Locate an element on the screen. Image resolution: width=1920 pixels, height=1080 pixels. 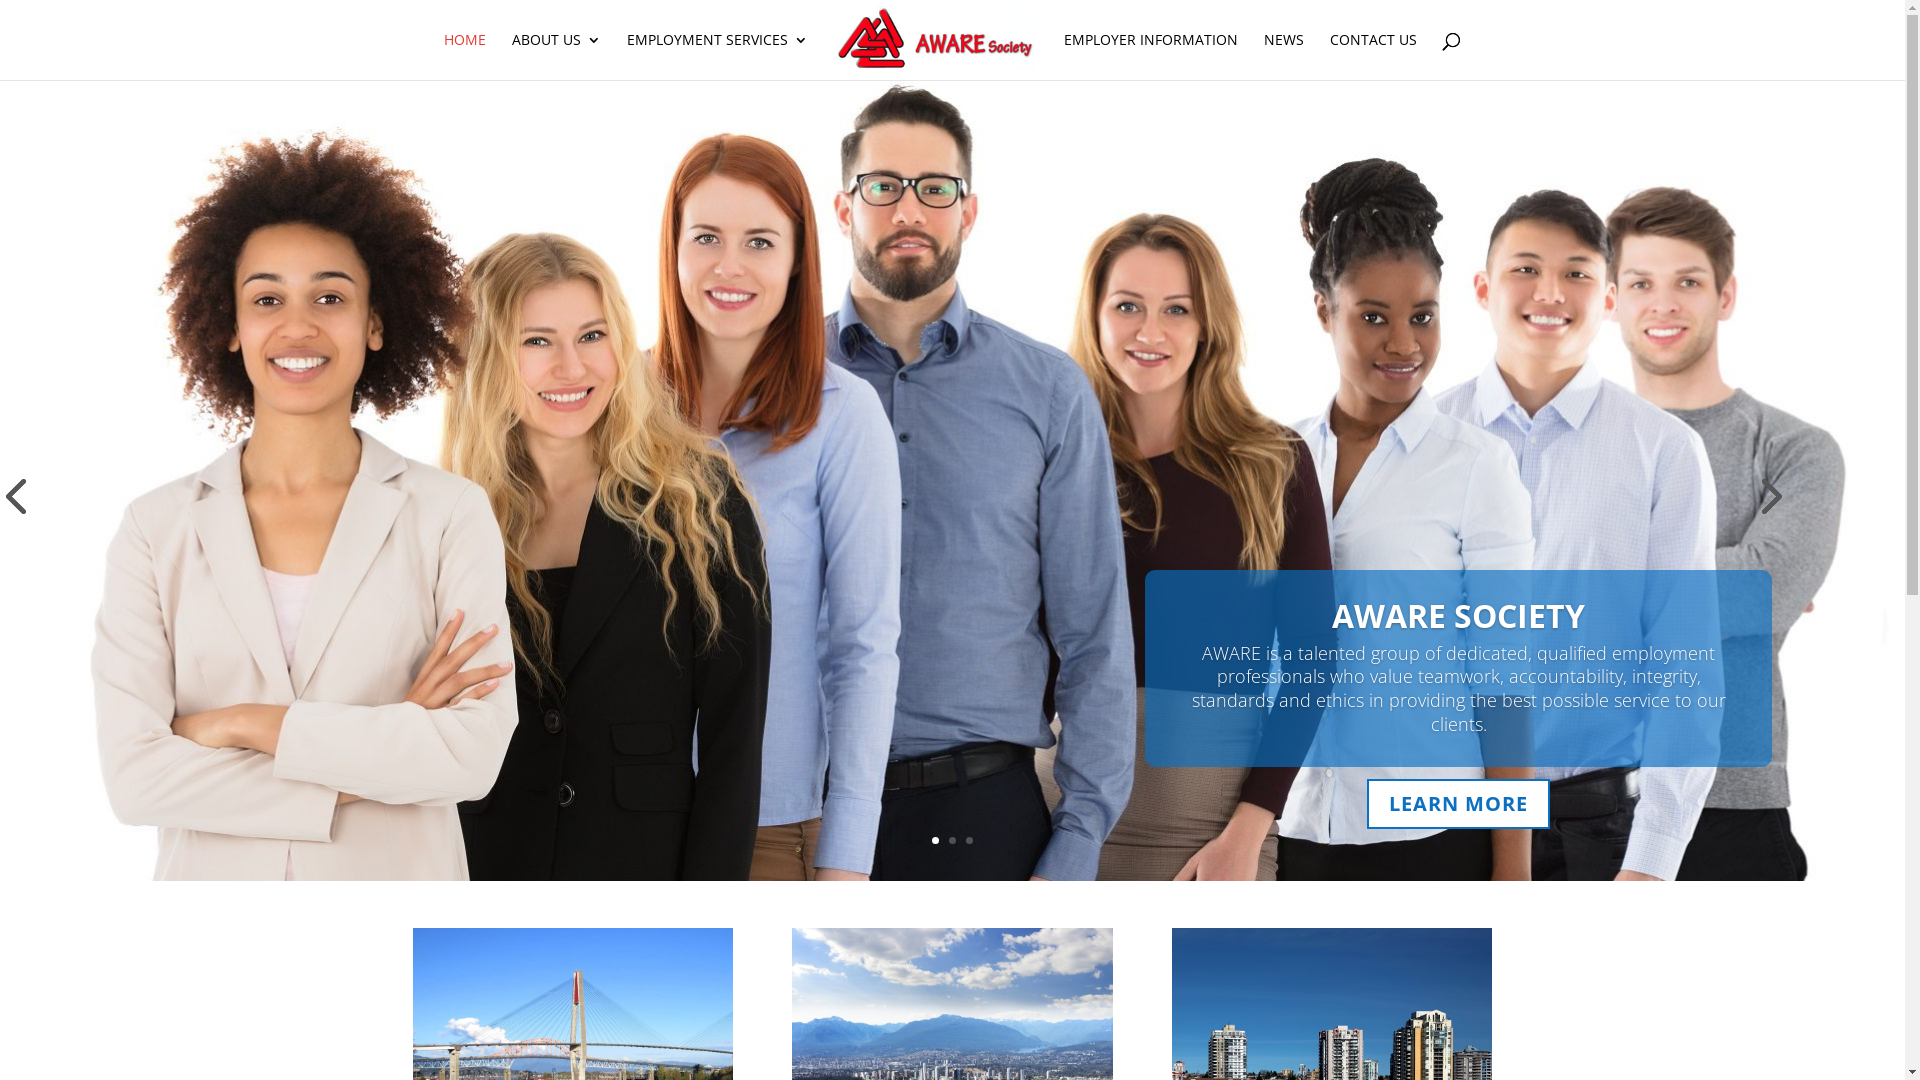
ABOUT US is located at coordinates (556, 56).